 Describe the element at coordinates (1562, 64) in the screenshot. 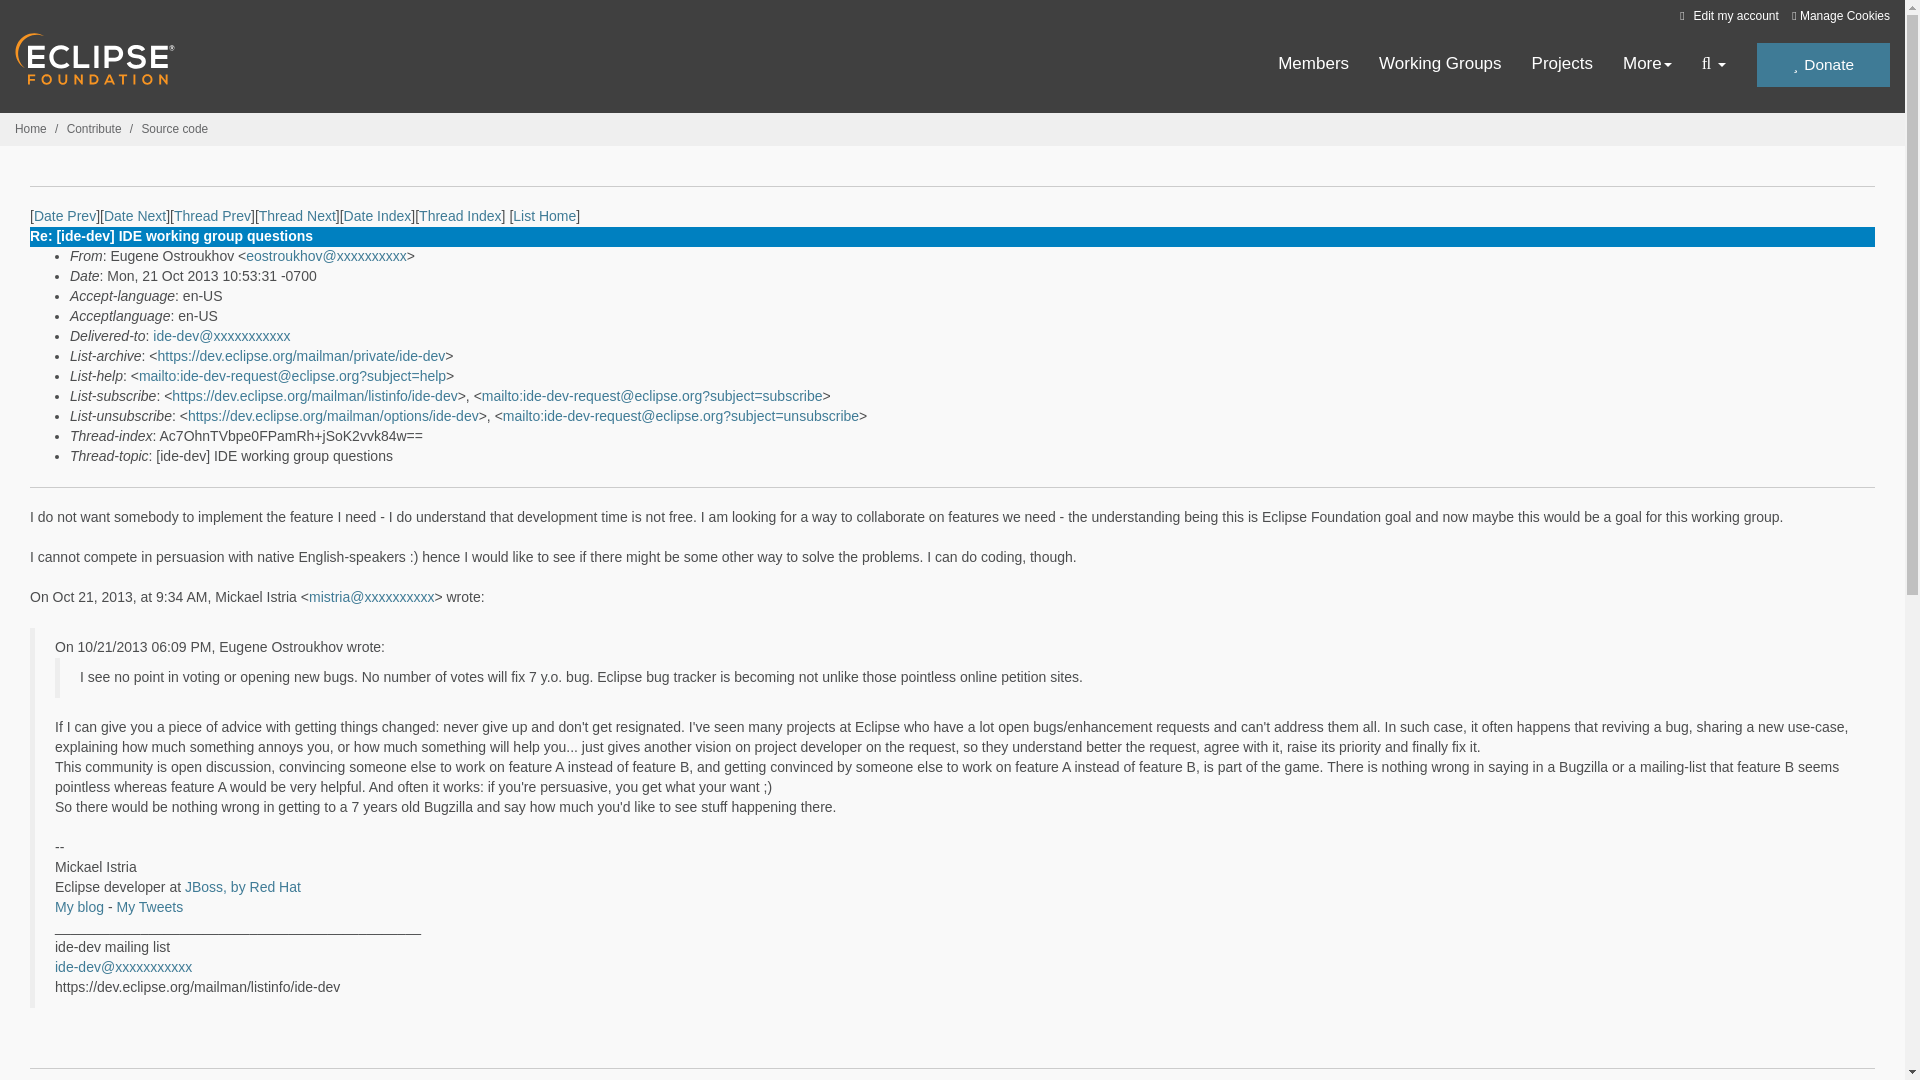

I see `Projects` at that location.